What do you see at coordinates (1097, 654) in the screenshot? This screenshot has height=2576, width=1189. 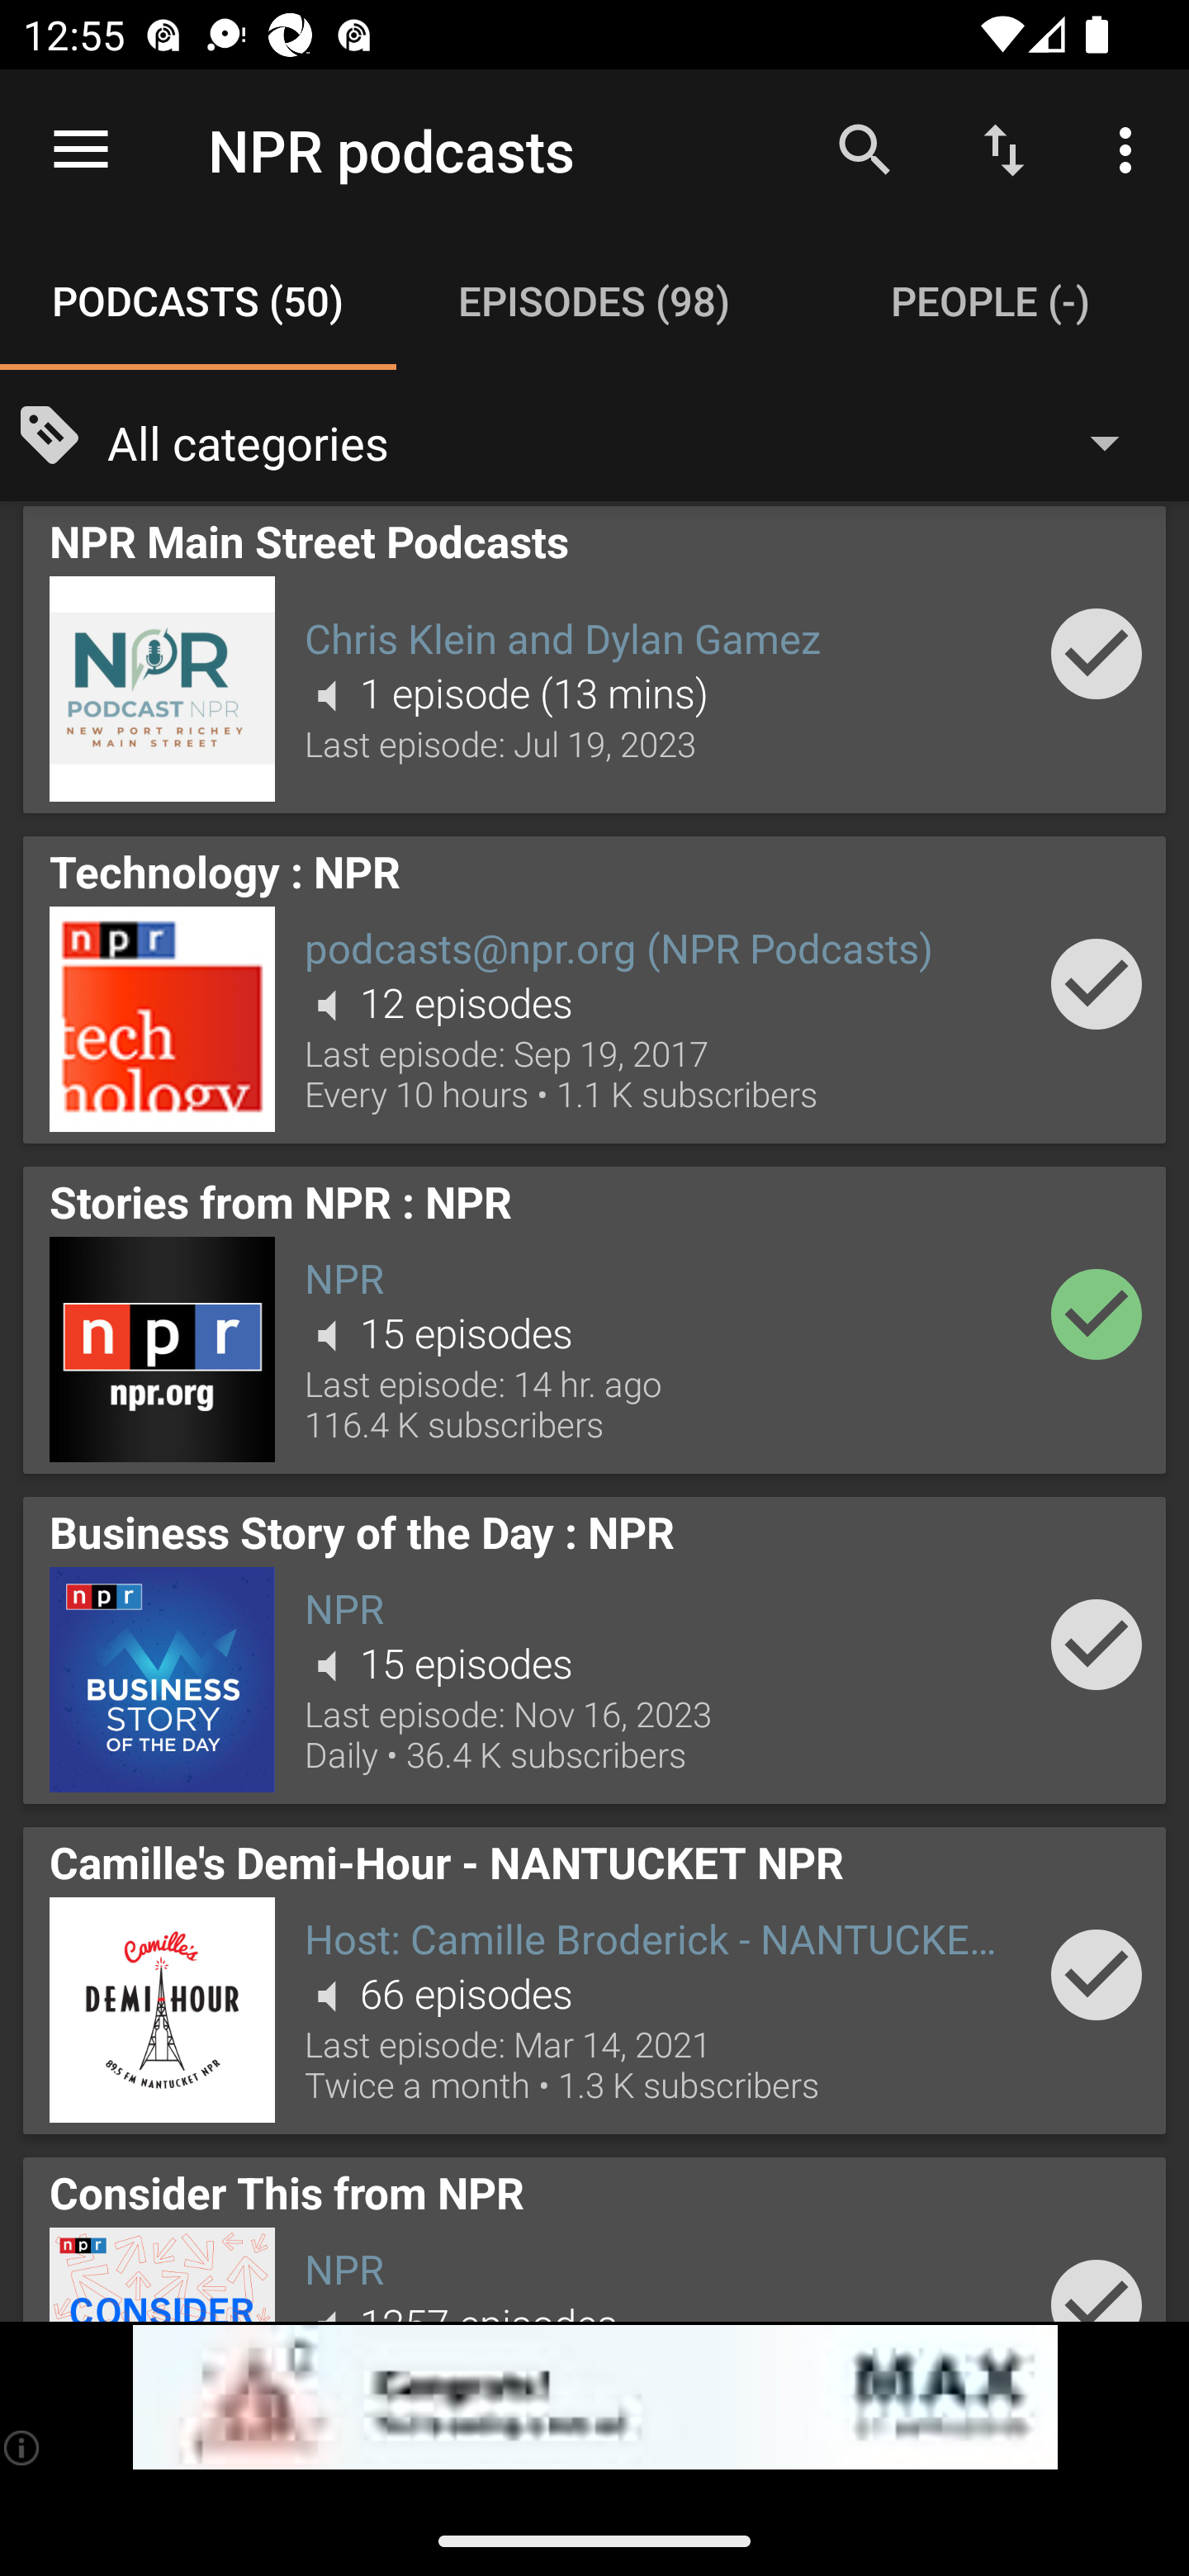 I see `Add` at bounding box center [1097, 654].